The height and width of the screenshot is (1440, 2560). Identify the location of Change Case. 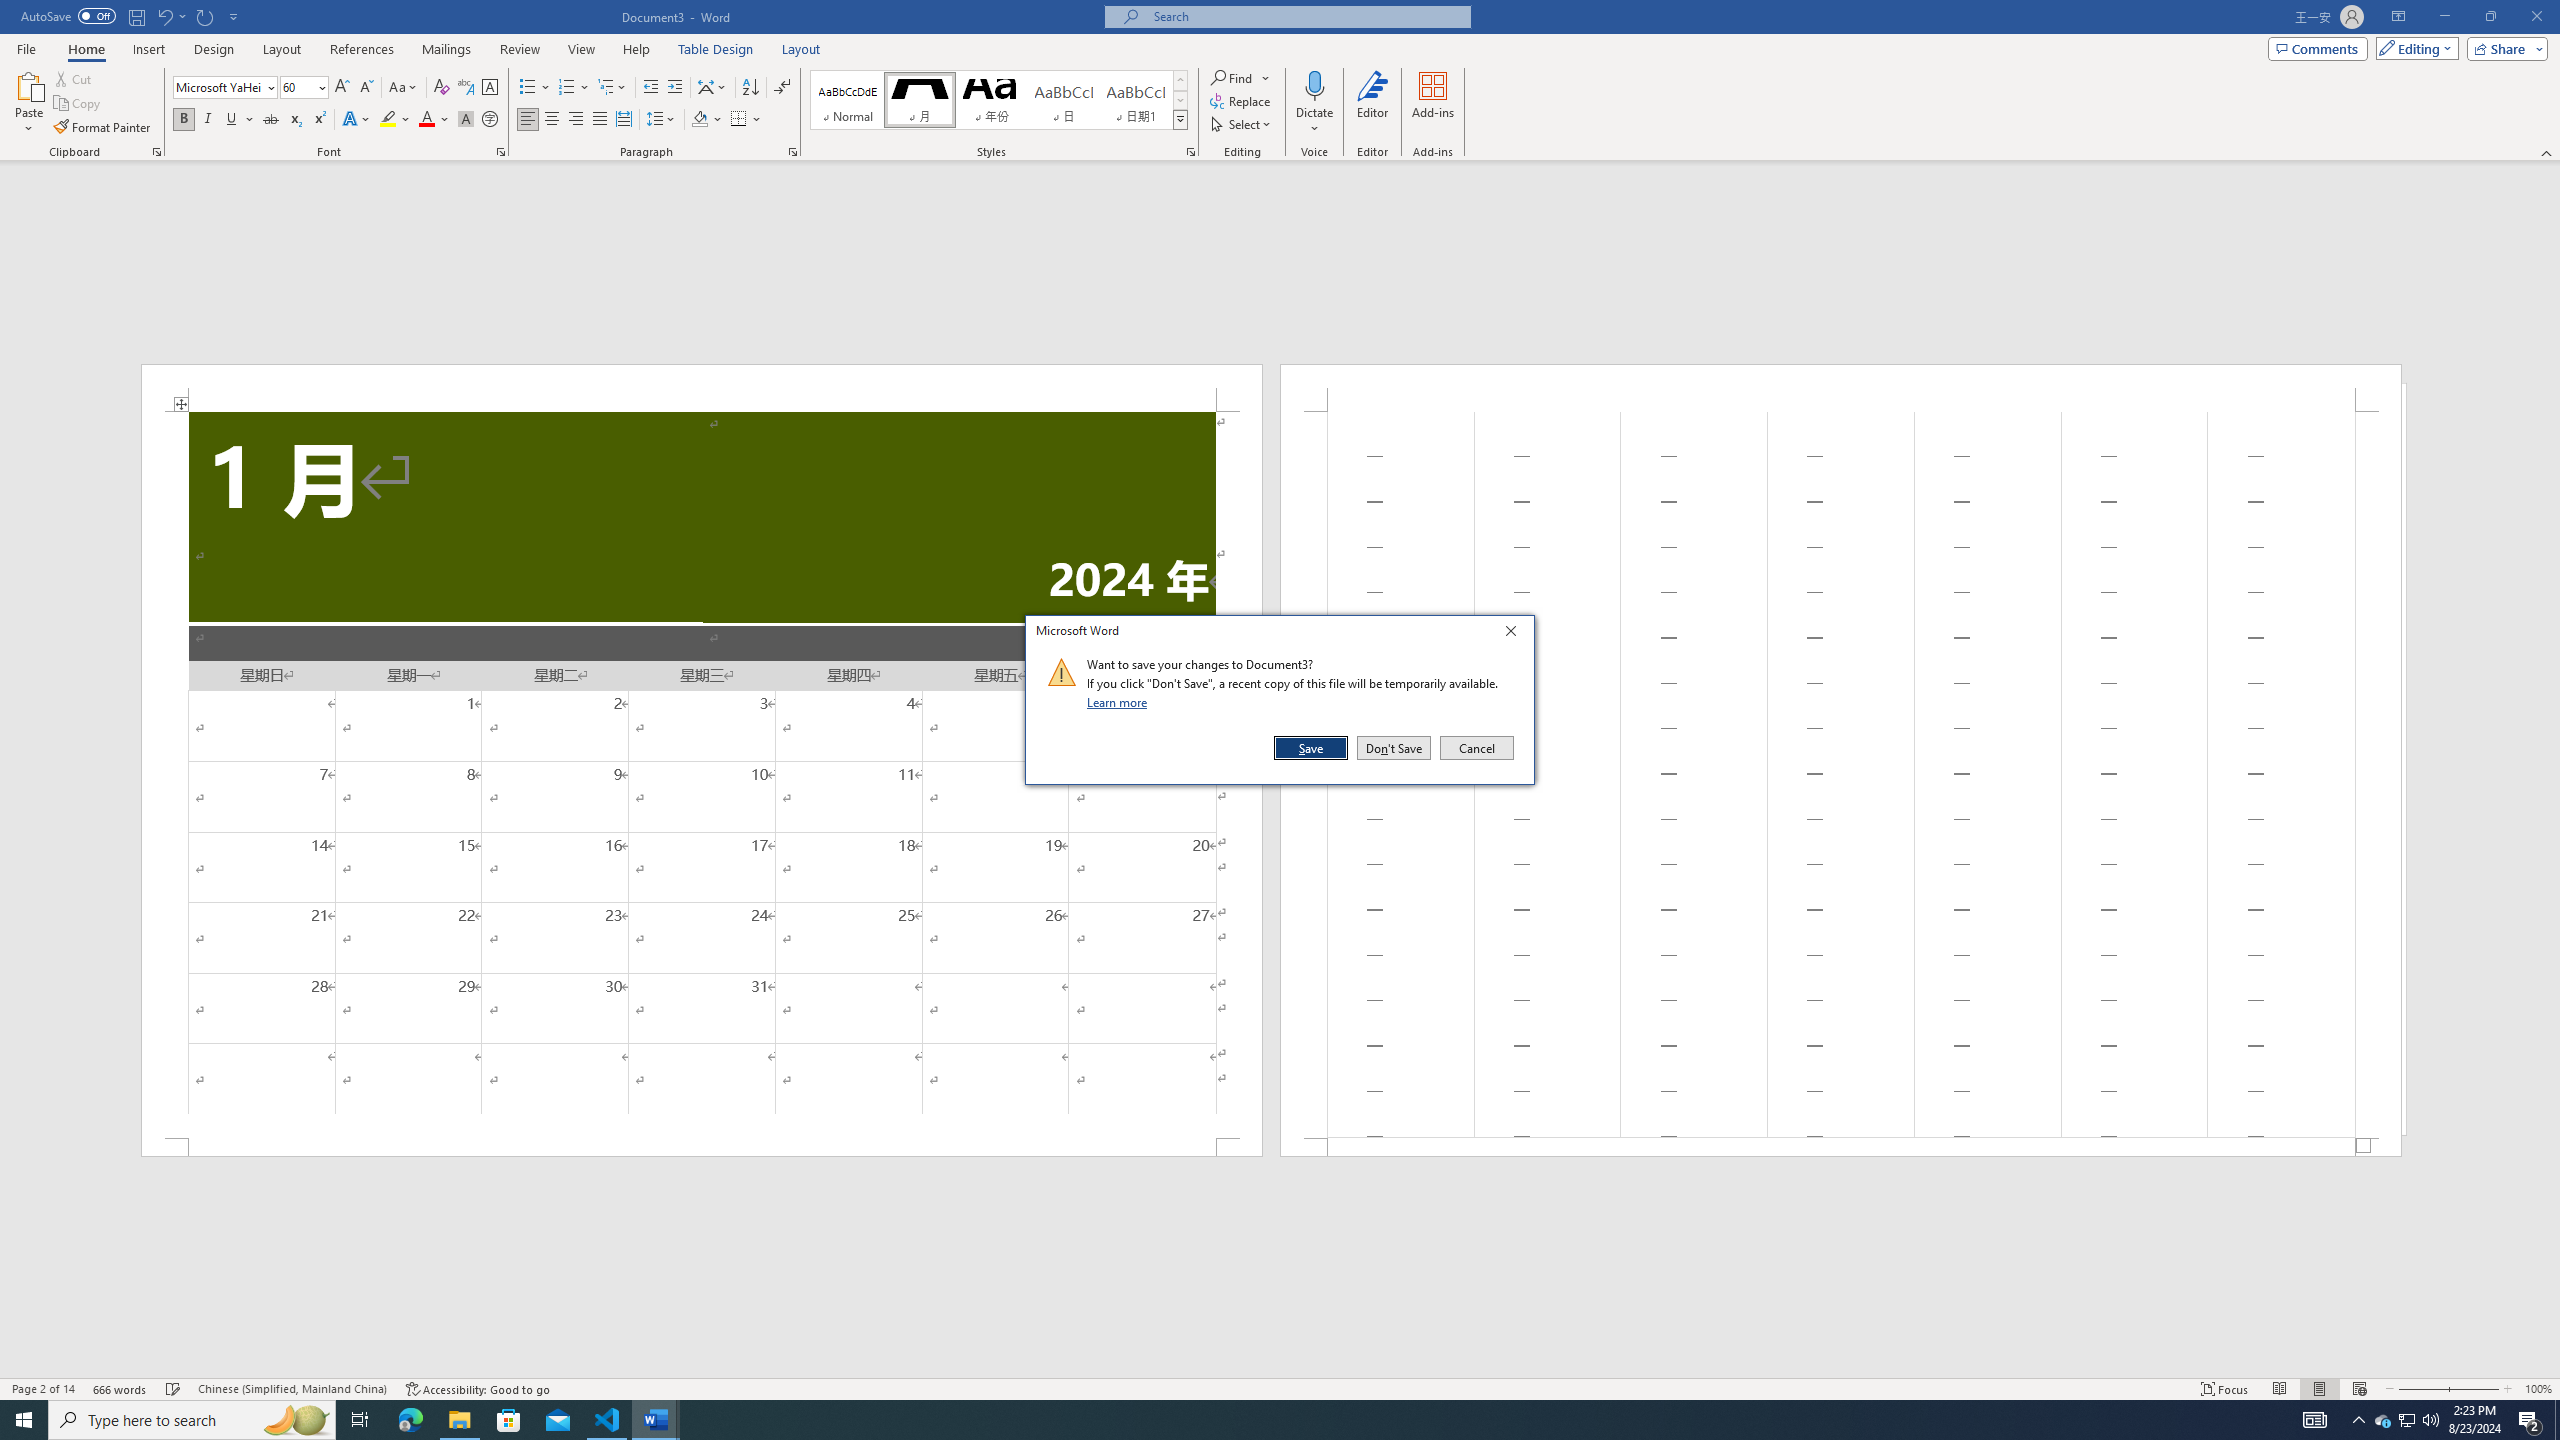
(404, 88).